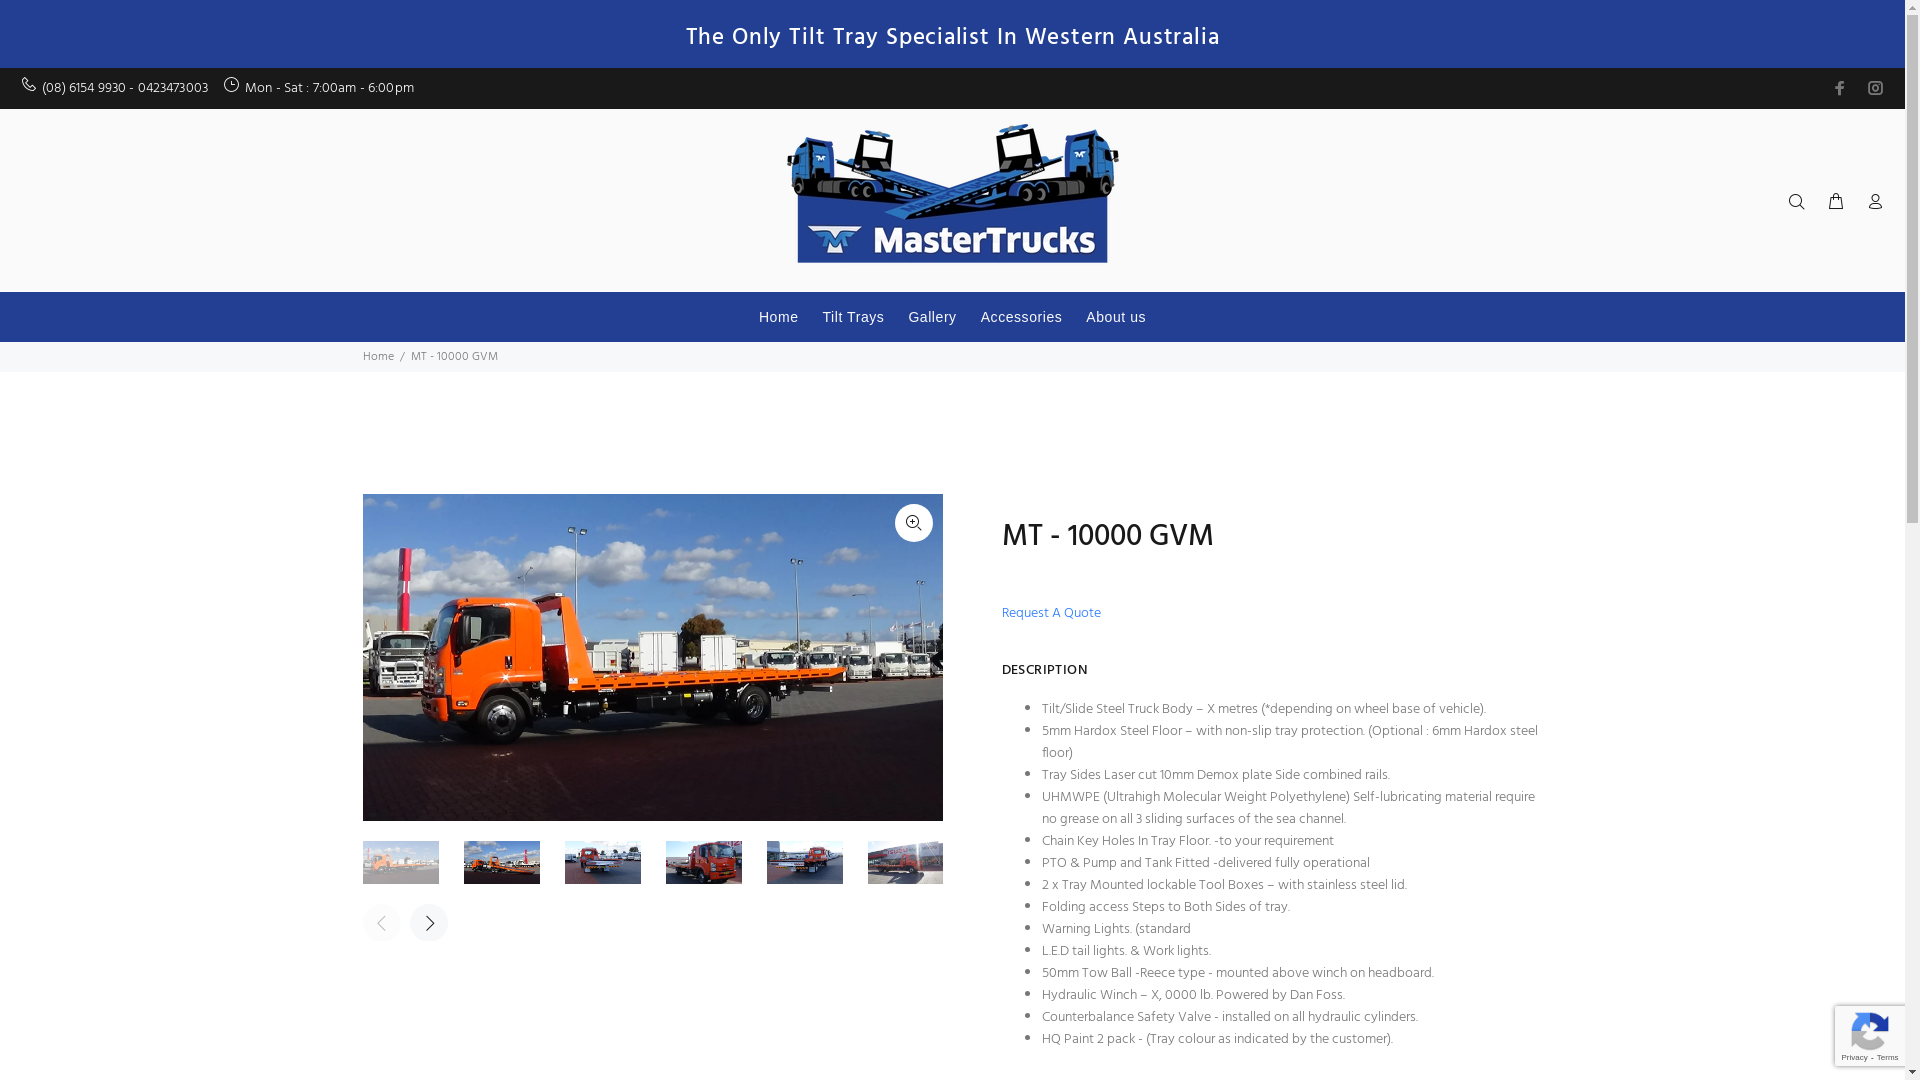  I want to click on Gallery, so click(932, 317).